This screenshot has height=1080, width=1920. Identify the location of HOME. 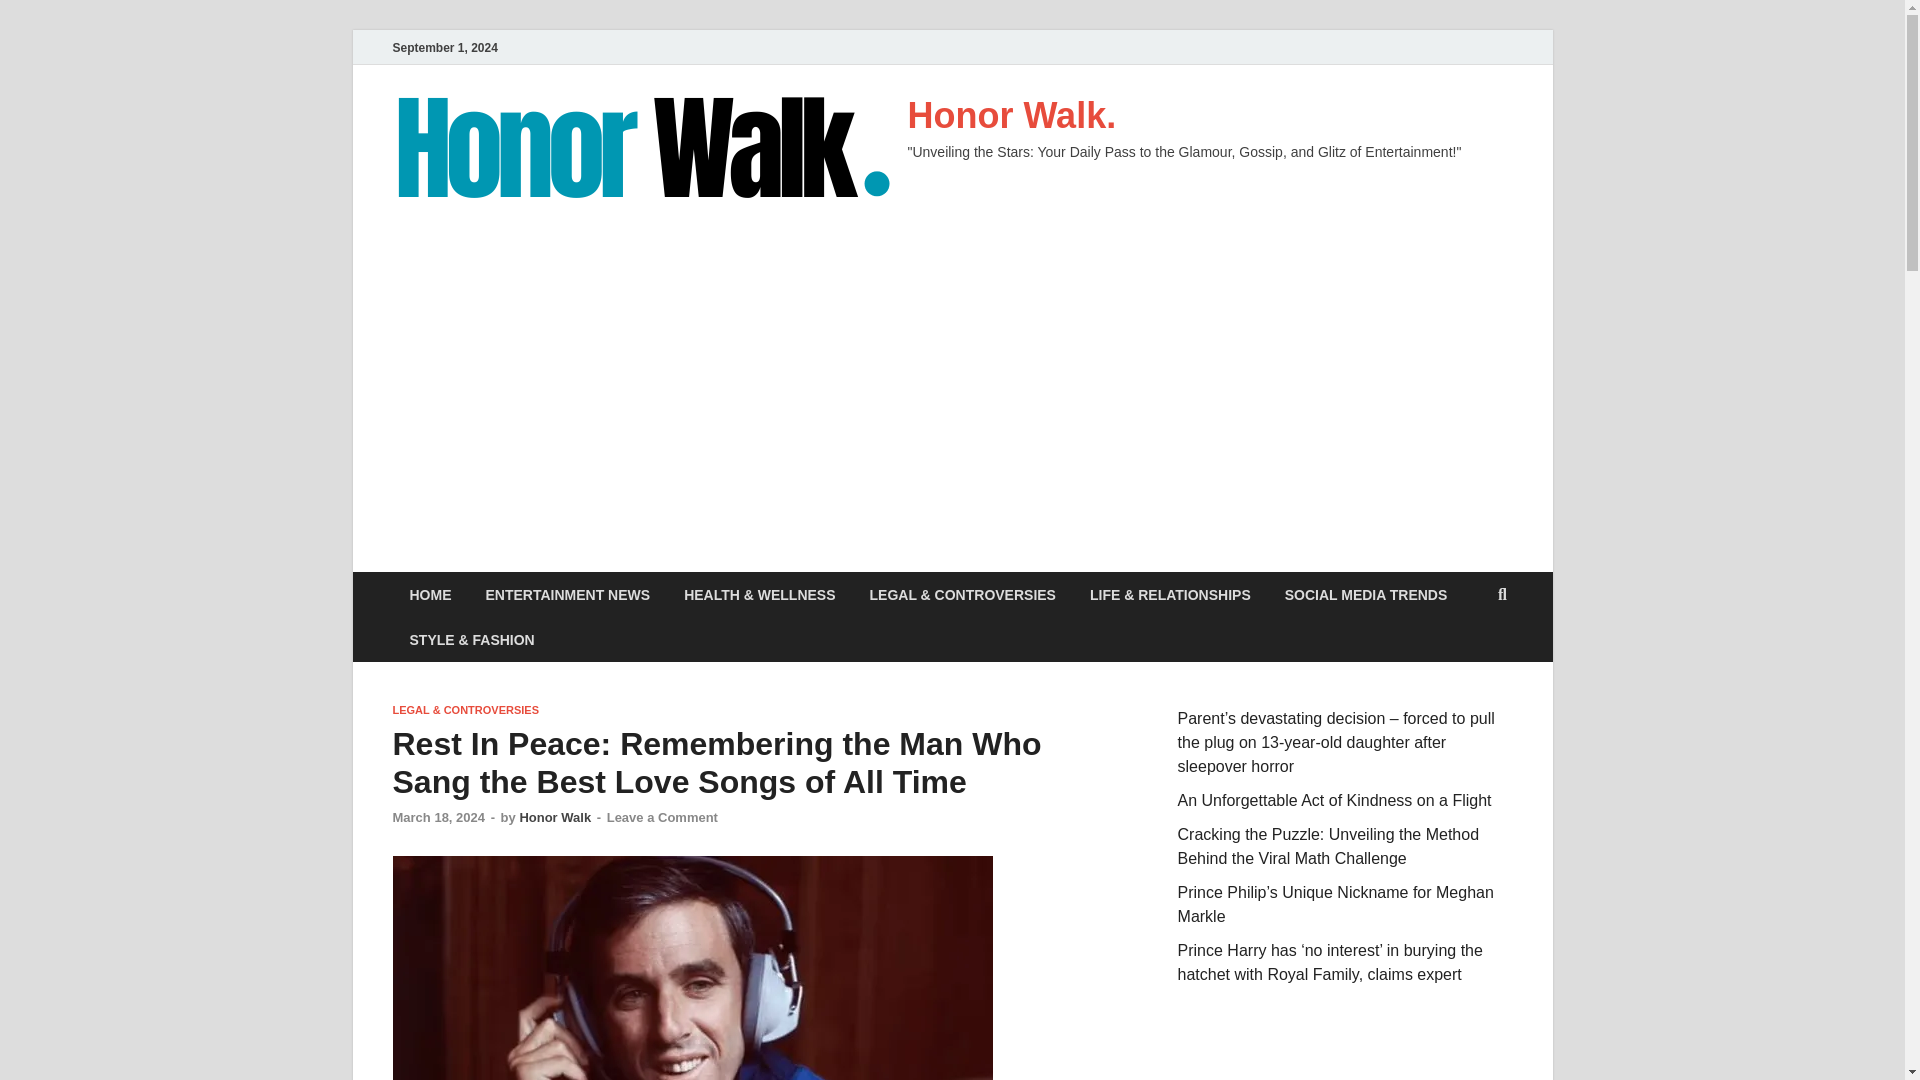
(430, 594).